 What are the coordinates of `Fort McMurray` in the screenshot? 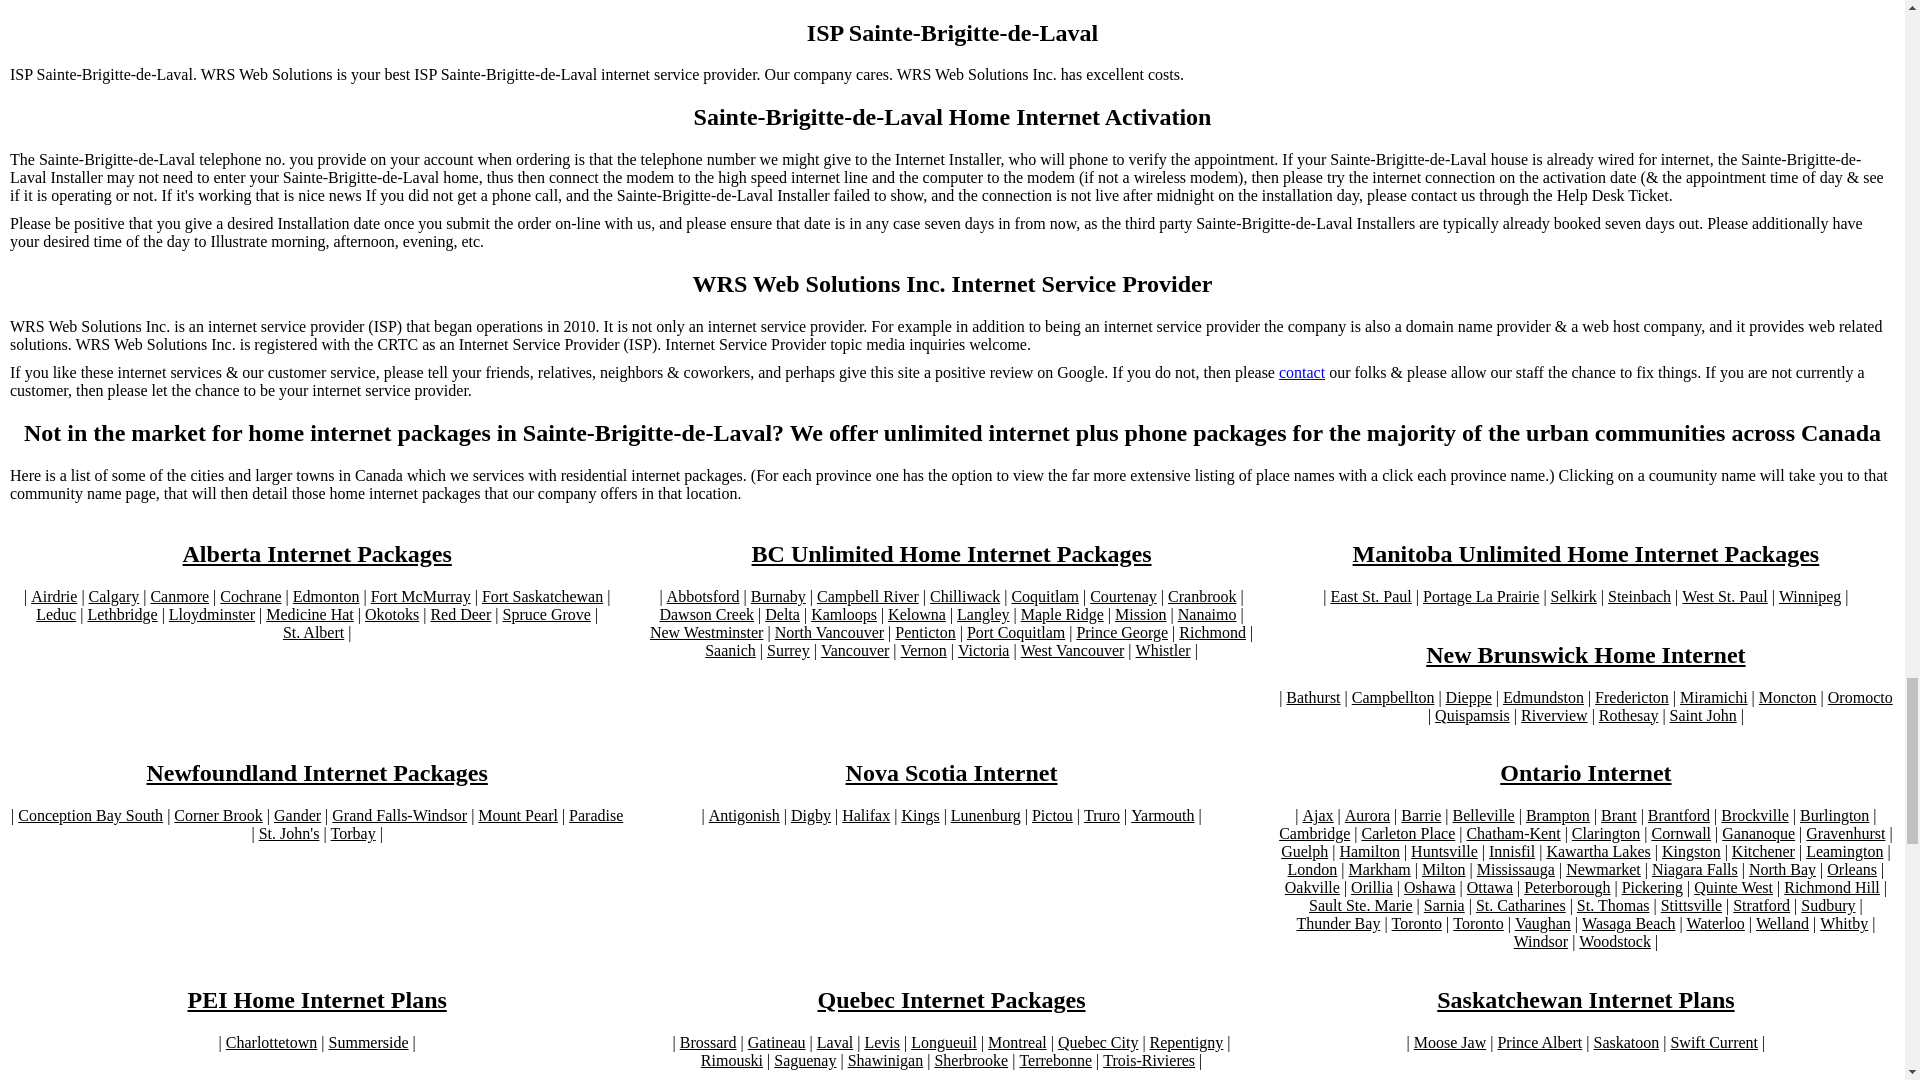 It's located at (420, 596).